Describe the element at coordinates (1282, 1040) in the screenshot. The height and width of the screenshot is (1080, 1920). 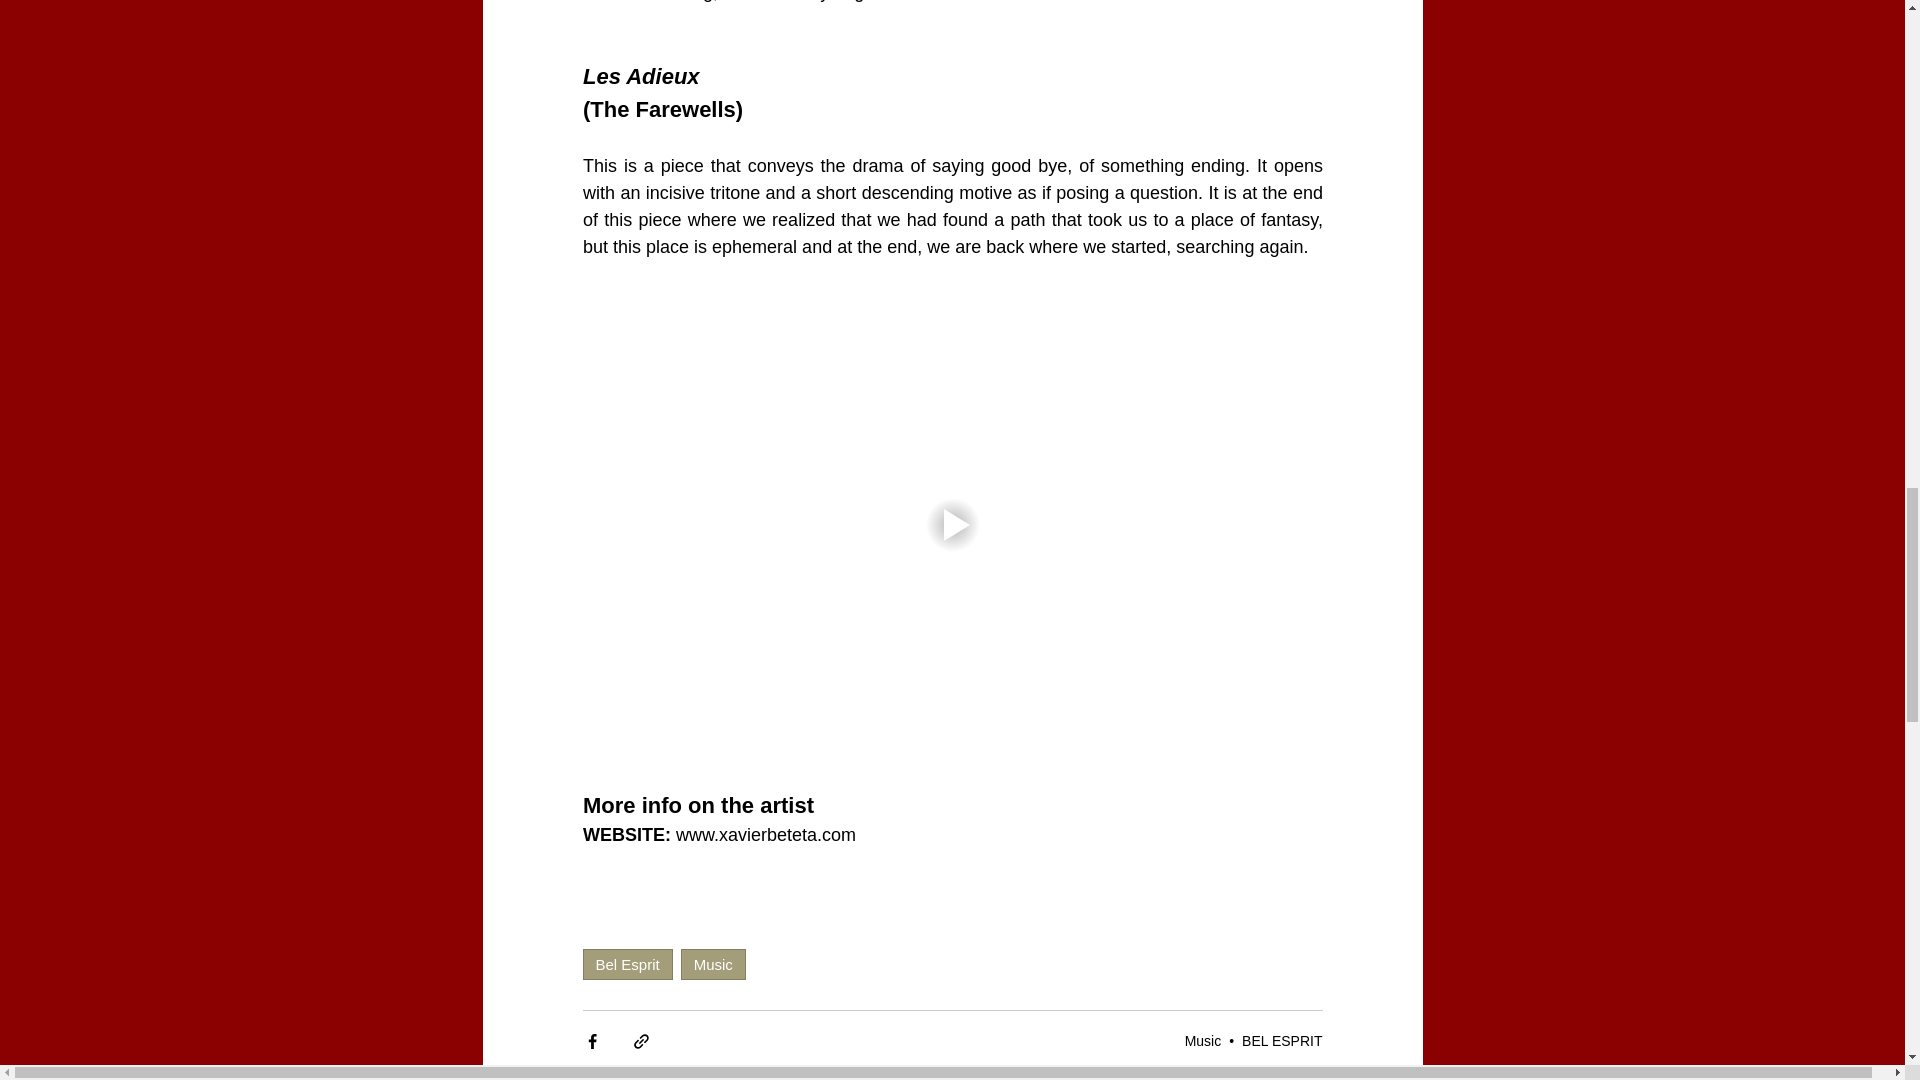
I see `BEL ESPRIT` at that location.